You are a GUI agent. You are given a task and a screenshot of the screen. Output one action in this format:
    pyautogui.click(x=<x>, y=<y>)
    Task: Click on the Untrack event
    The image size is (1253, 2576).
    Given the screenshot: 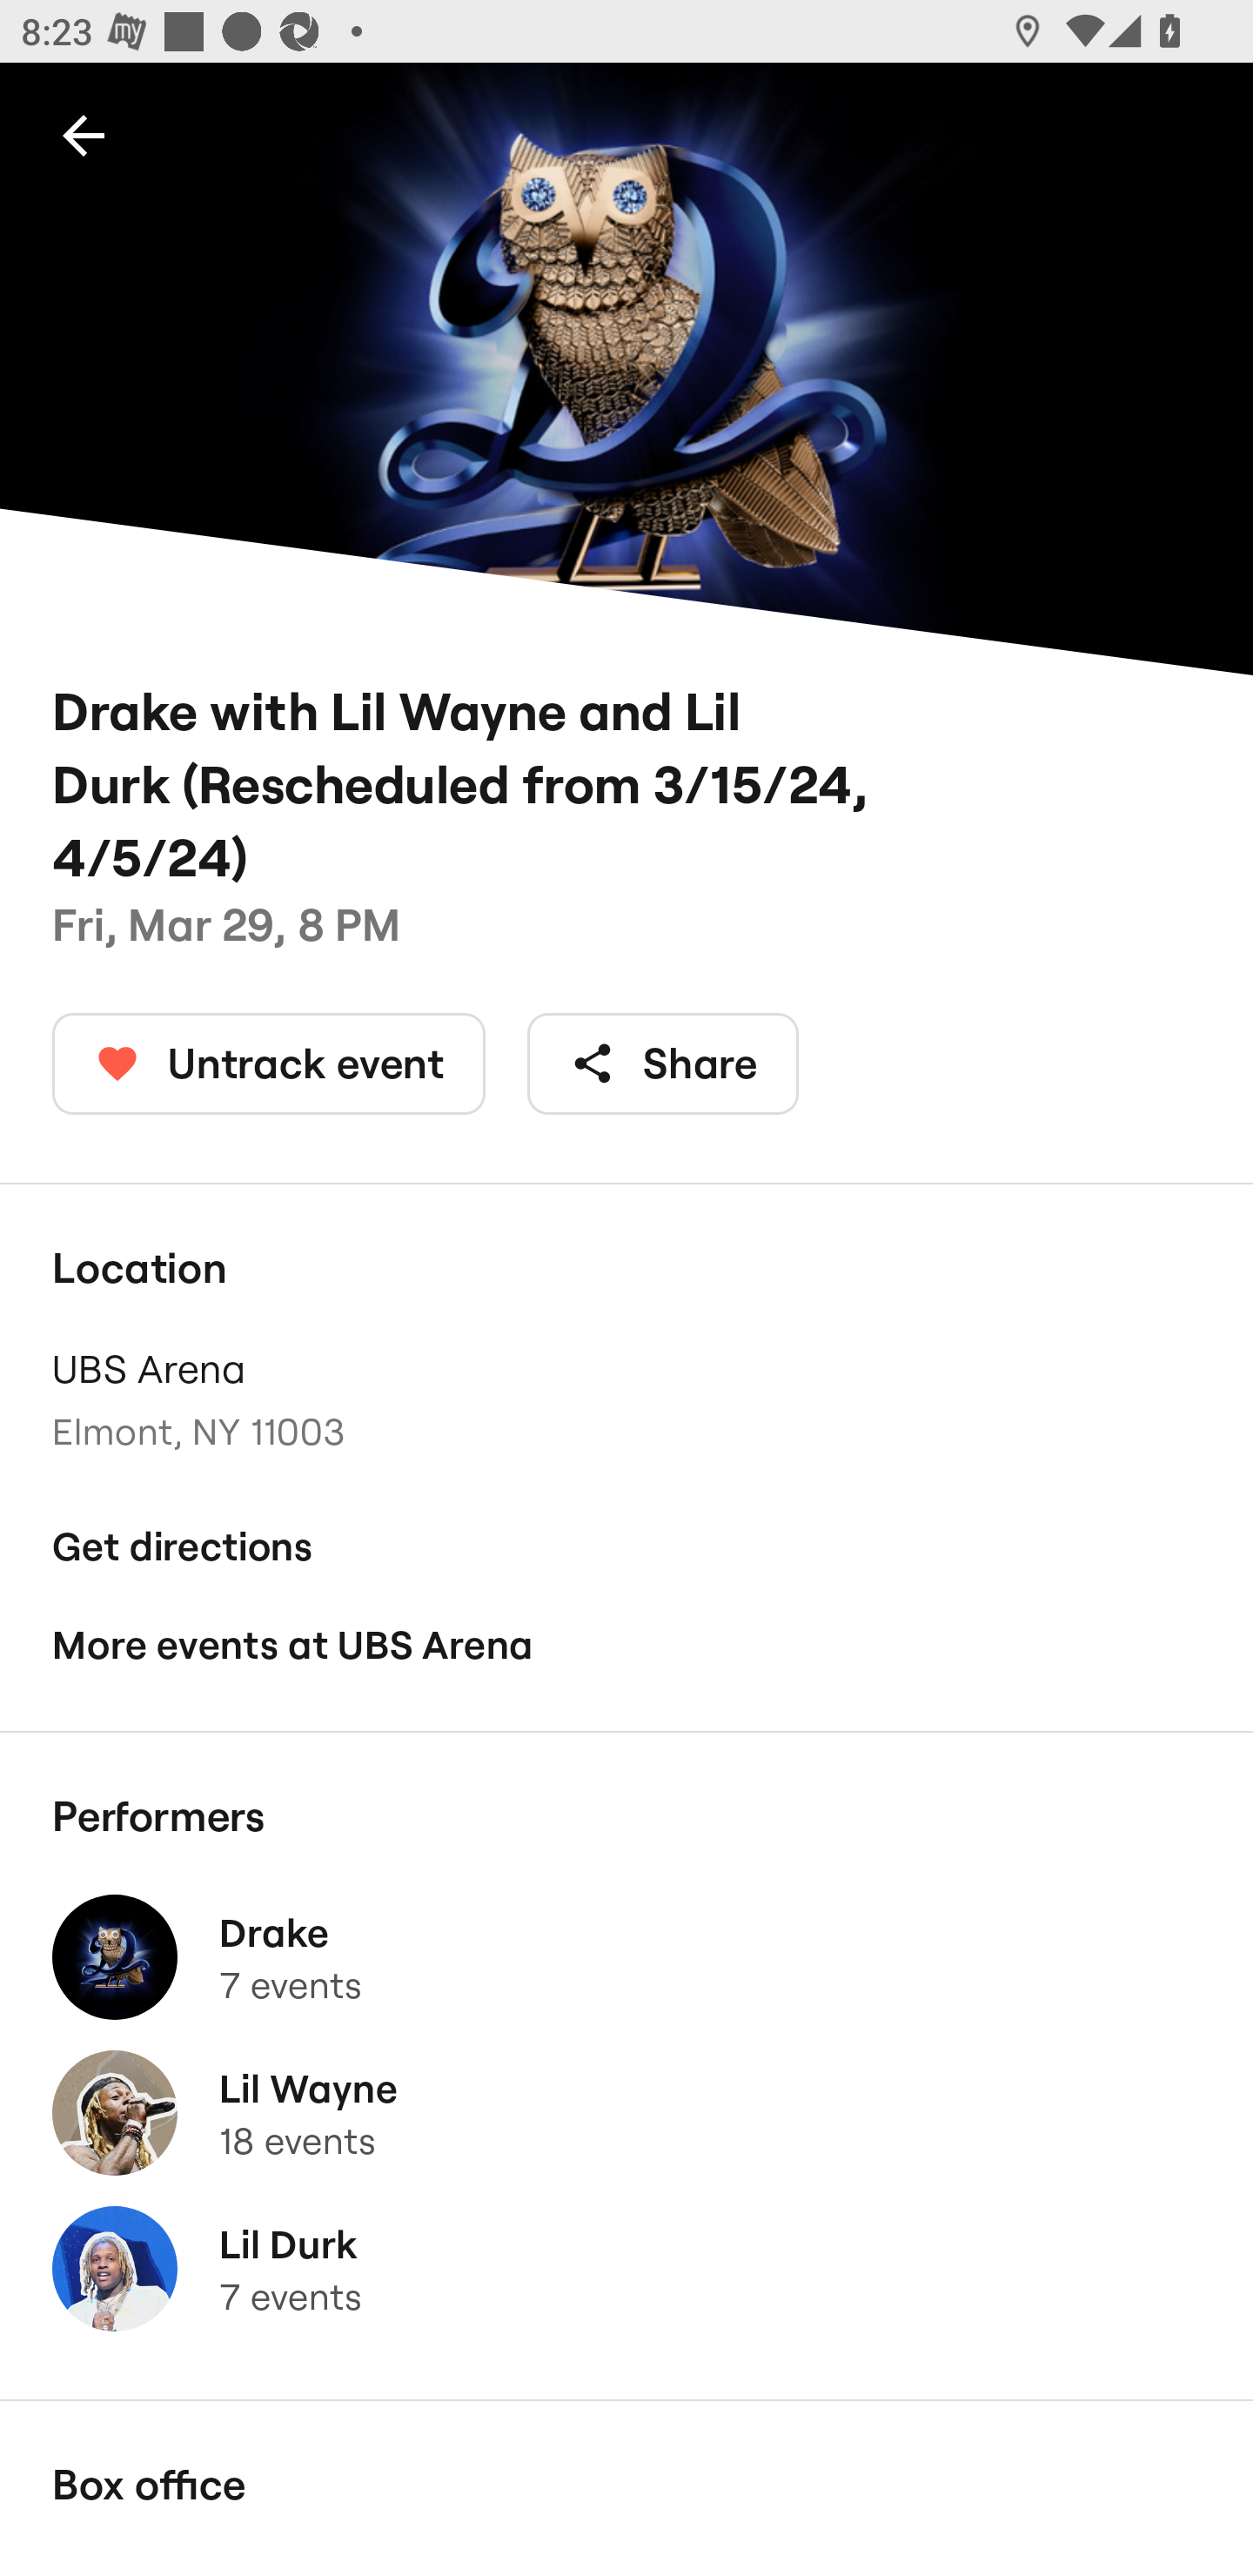 What is the action you would take?
    pyautogui.click(x=269, y=1063)
    